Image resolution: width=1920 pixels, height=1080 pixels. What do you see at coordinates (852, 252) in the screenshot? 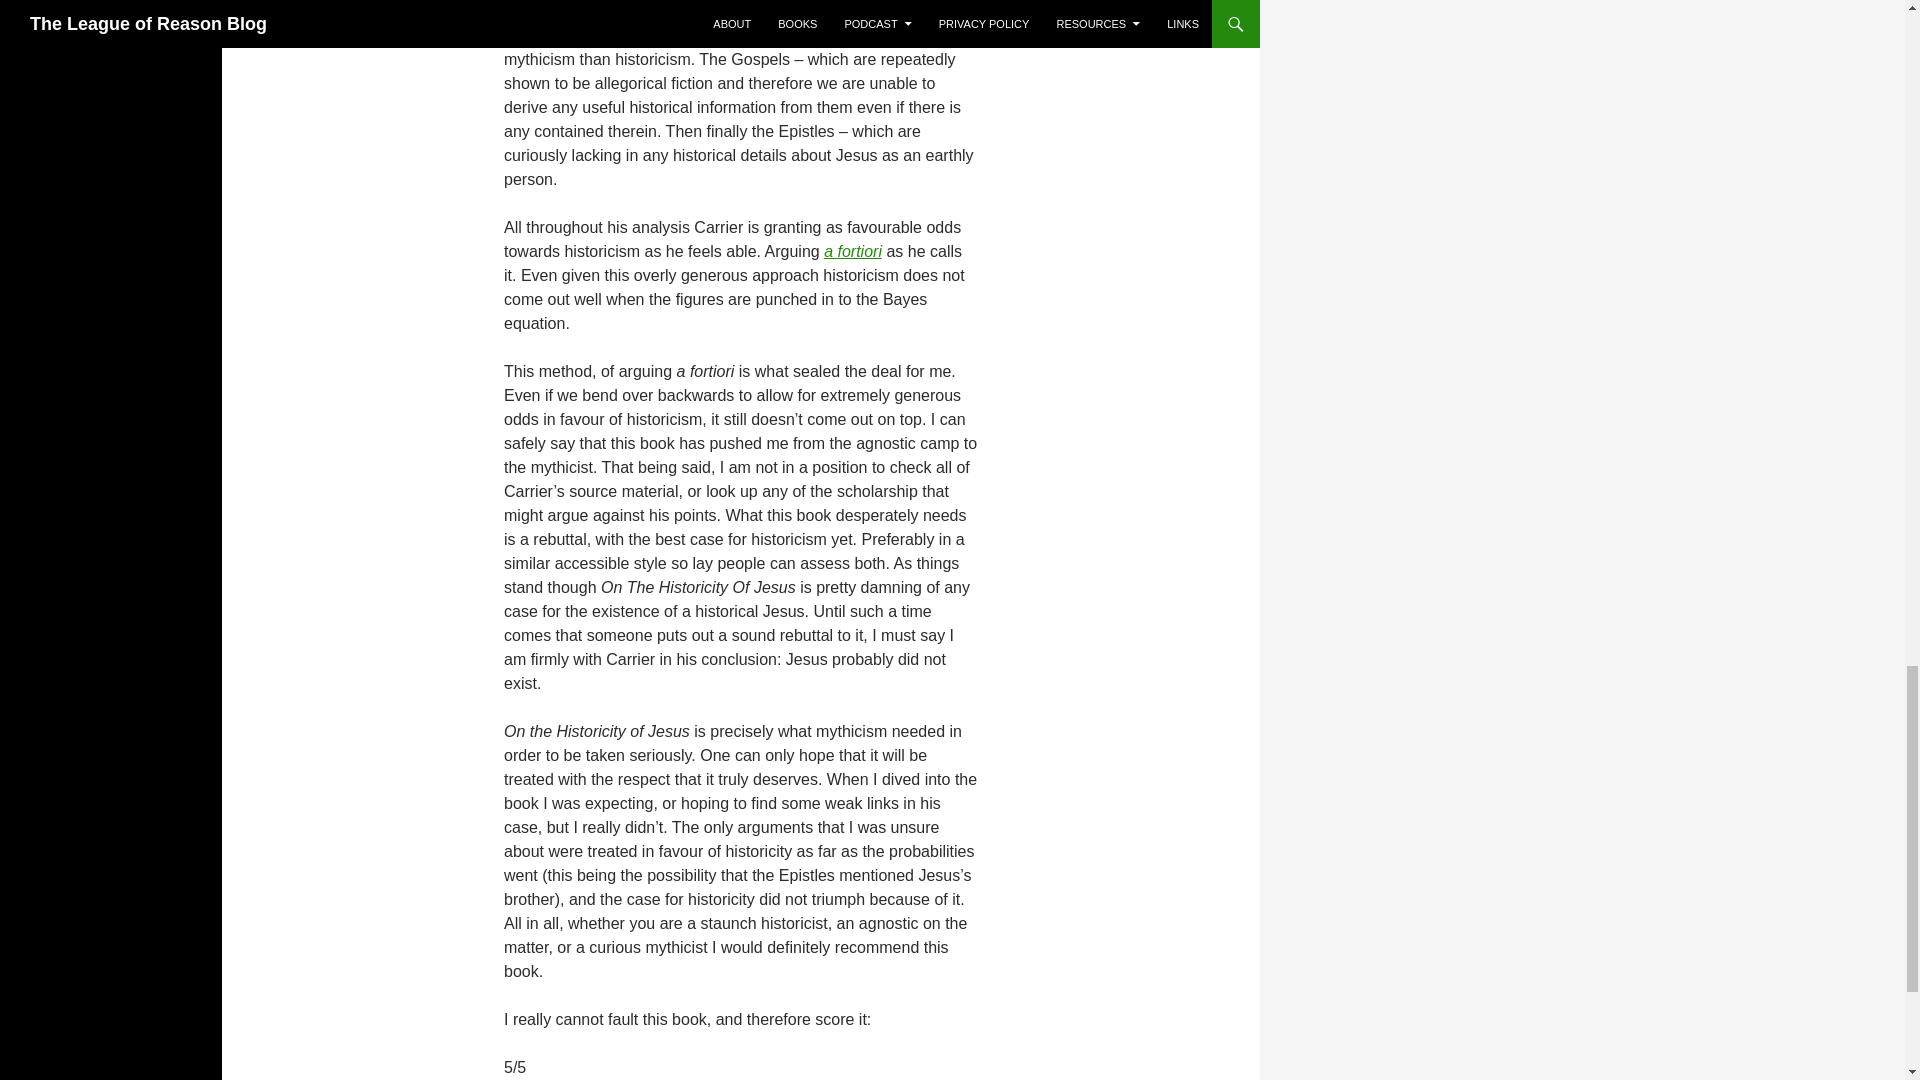
I see `a fortiori` at bounding box center [852, 252].